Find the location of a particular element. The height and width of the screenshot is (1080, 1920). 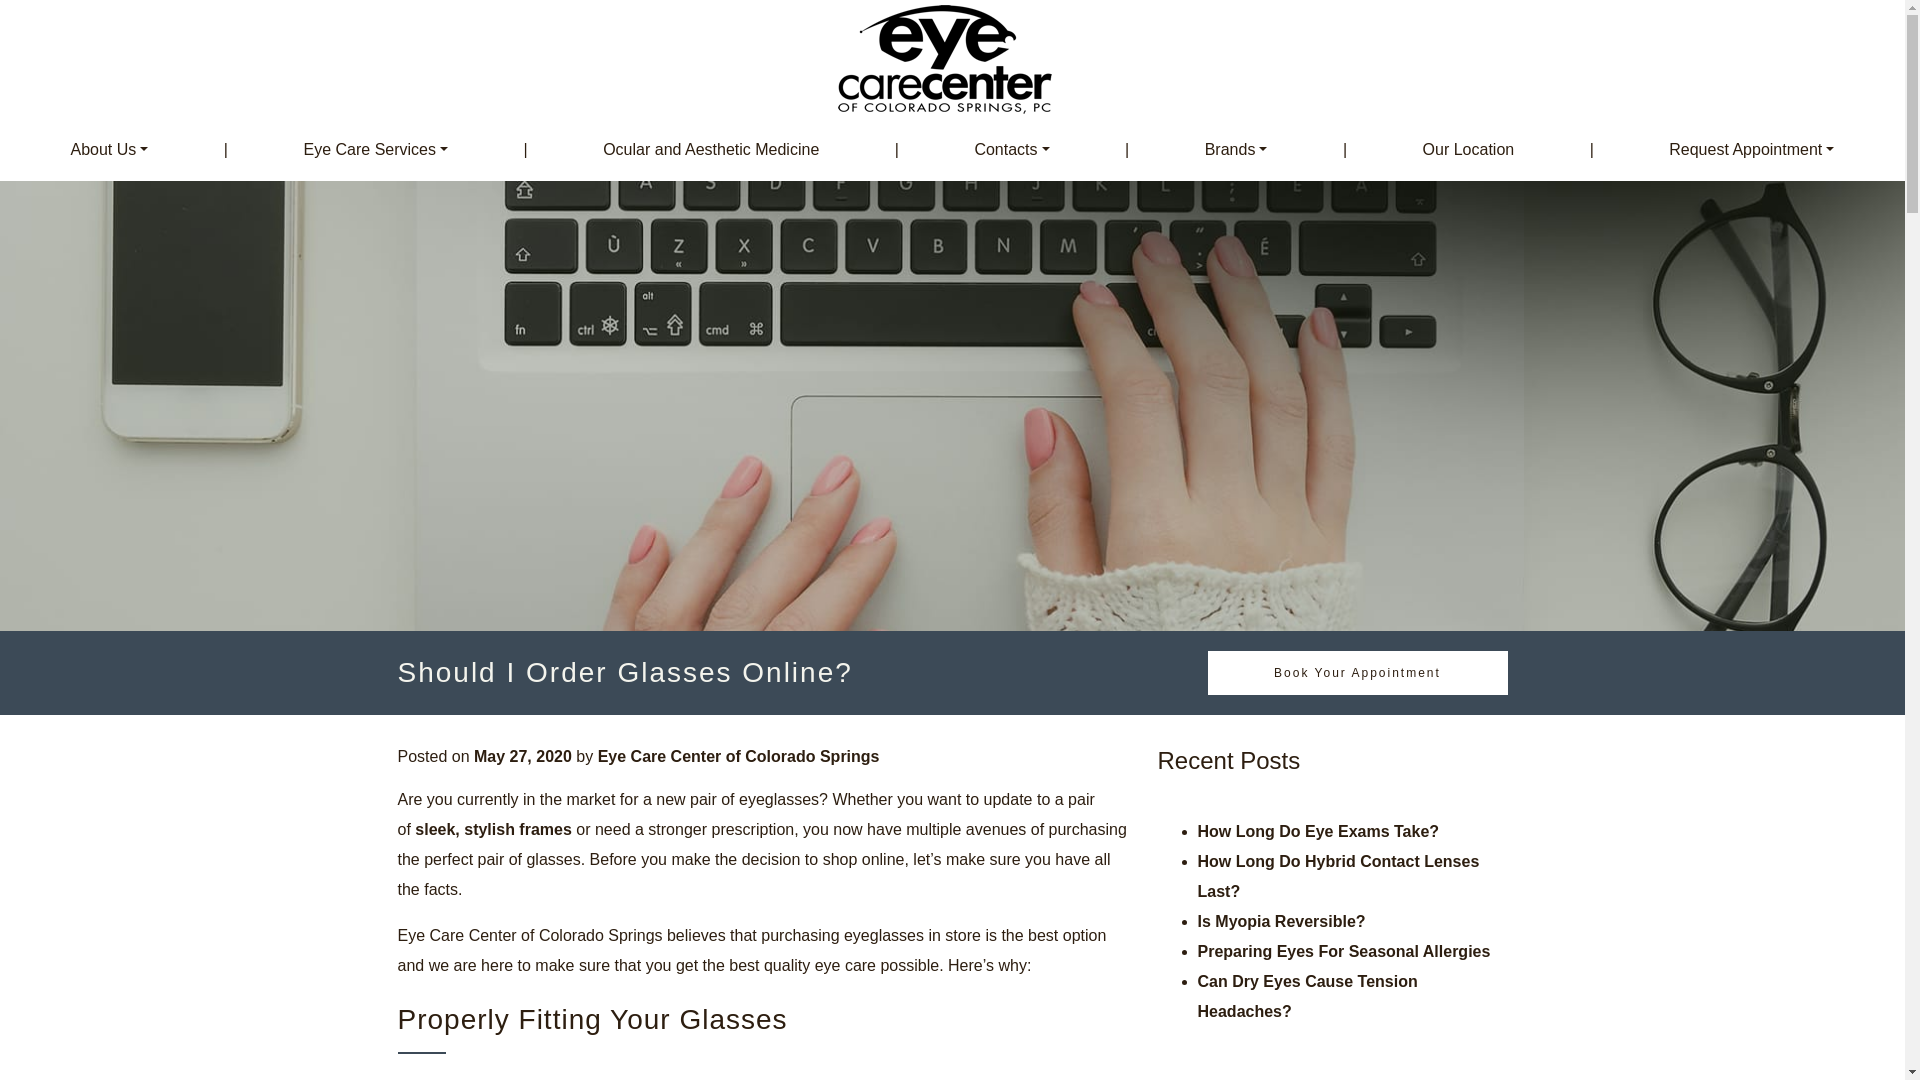

Book Your Appointment is located at coordinates (1357, 672).